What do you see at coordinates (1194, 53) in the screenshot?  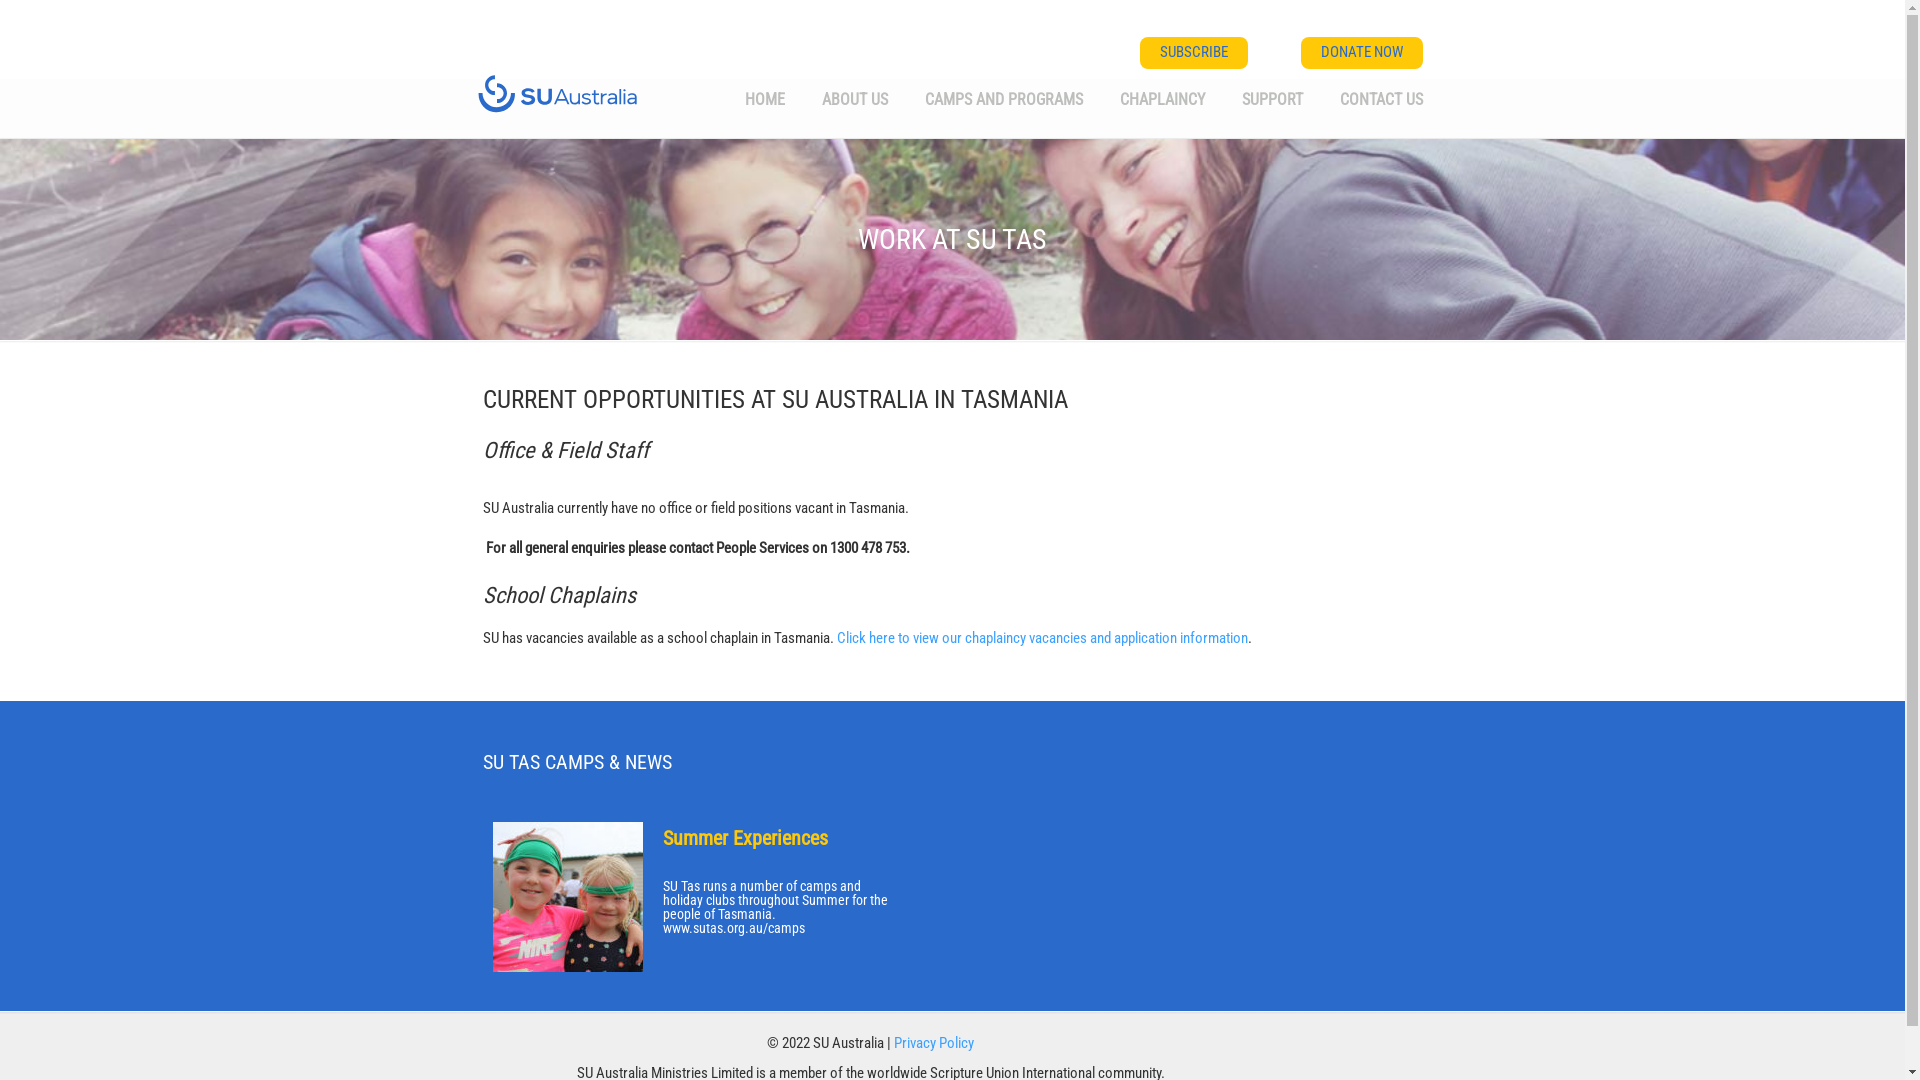 I see `SUBSCRIBE` at bounding box center [1194, 53].